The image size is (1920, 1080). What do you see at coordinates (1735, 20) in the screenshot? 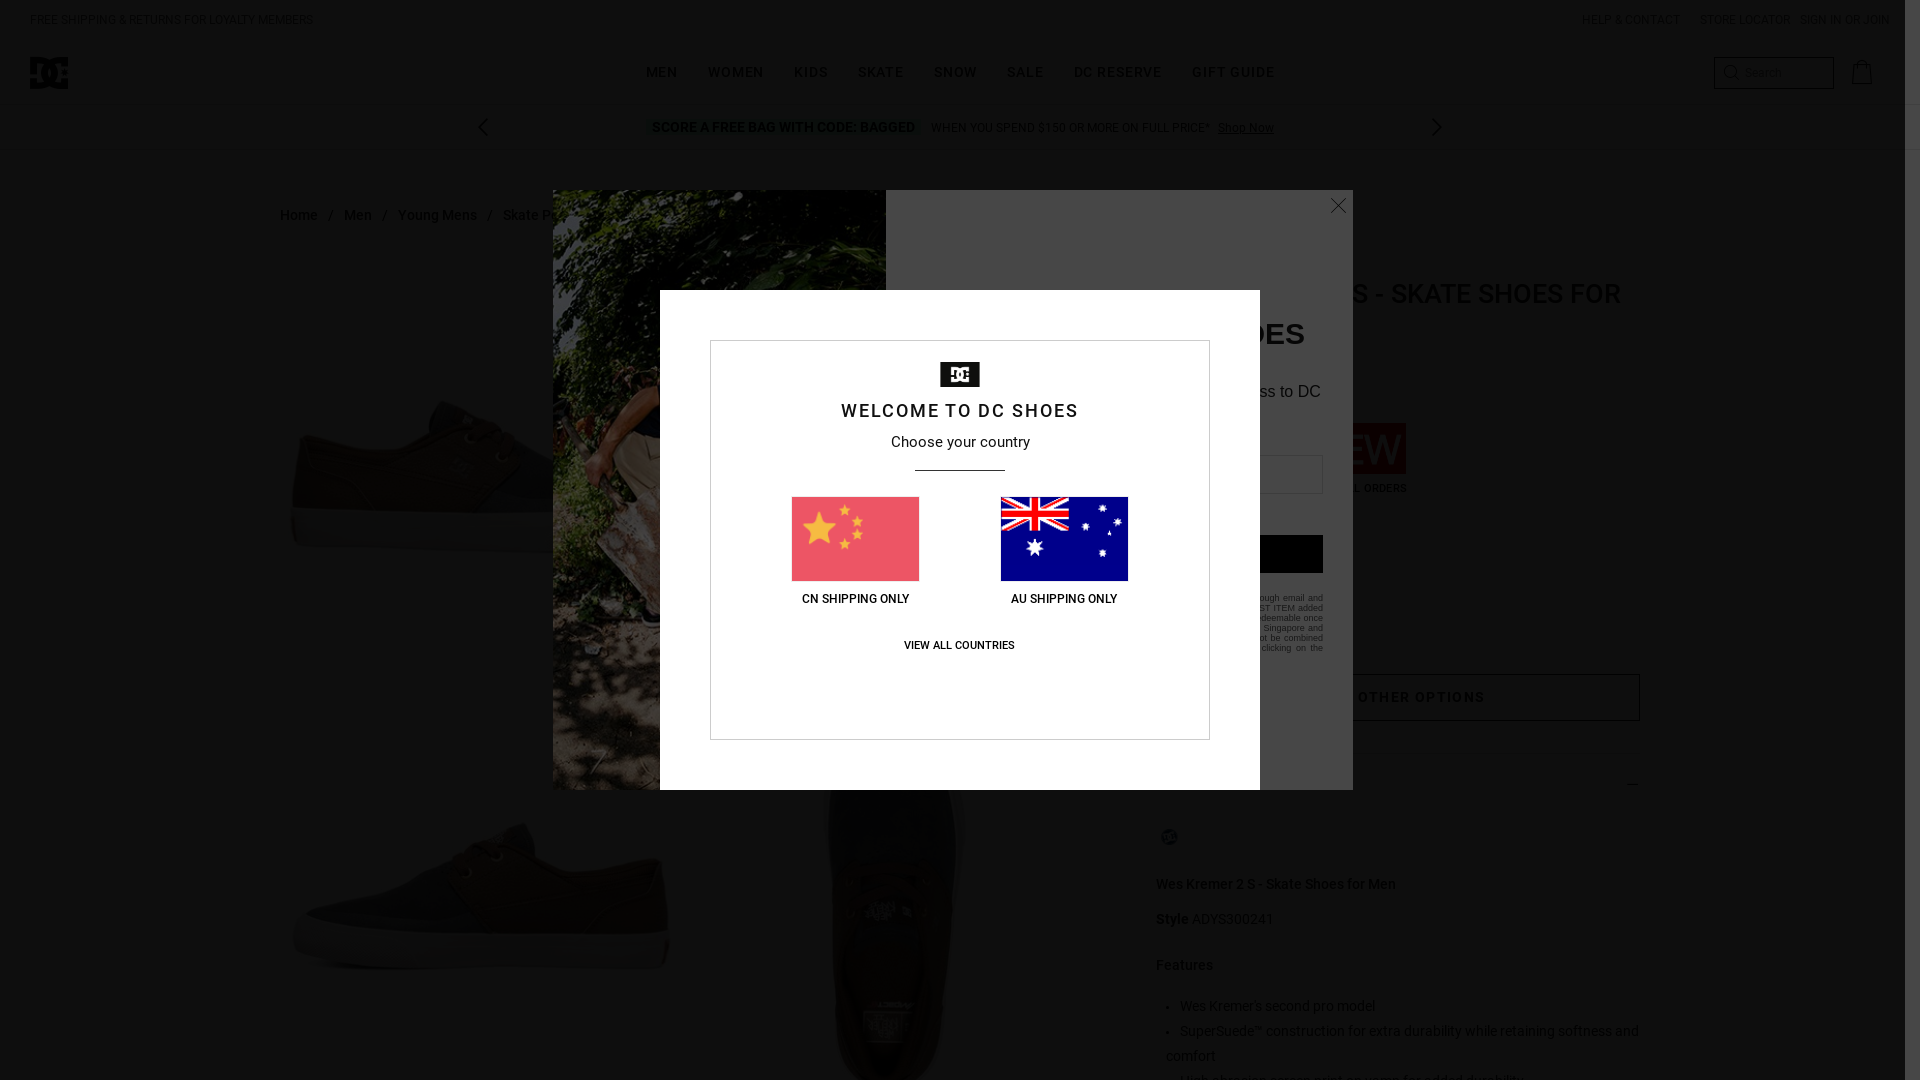
I see `STORE LOCATOR` at bounding box center [1735, 20].